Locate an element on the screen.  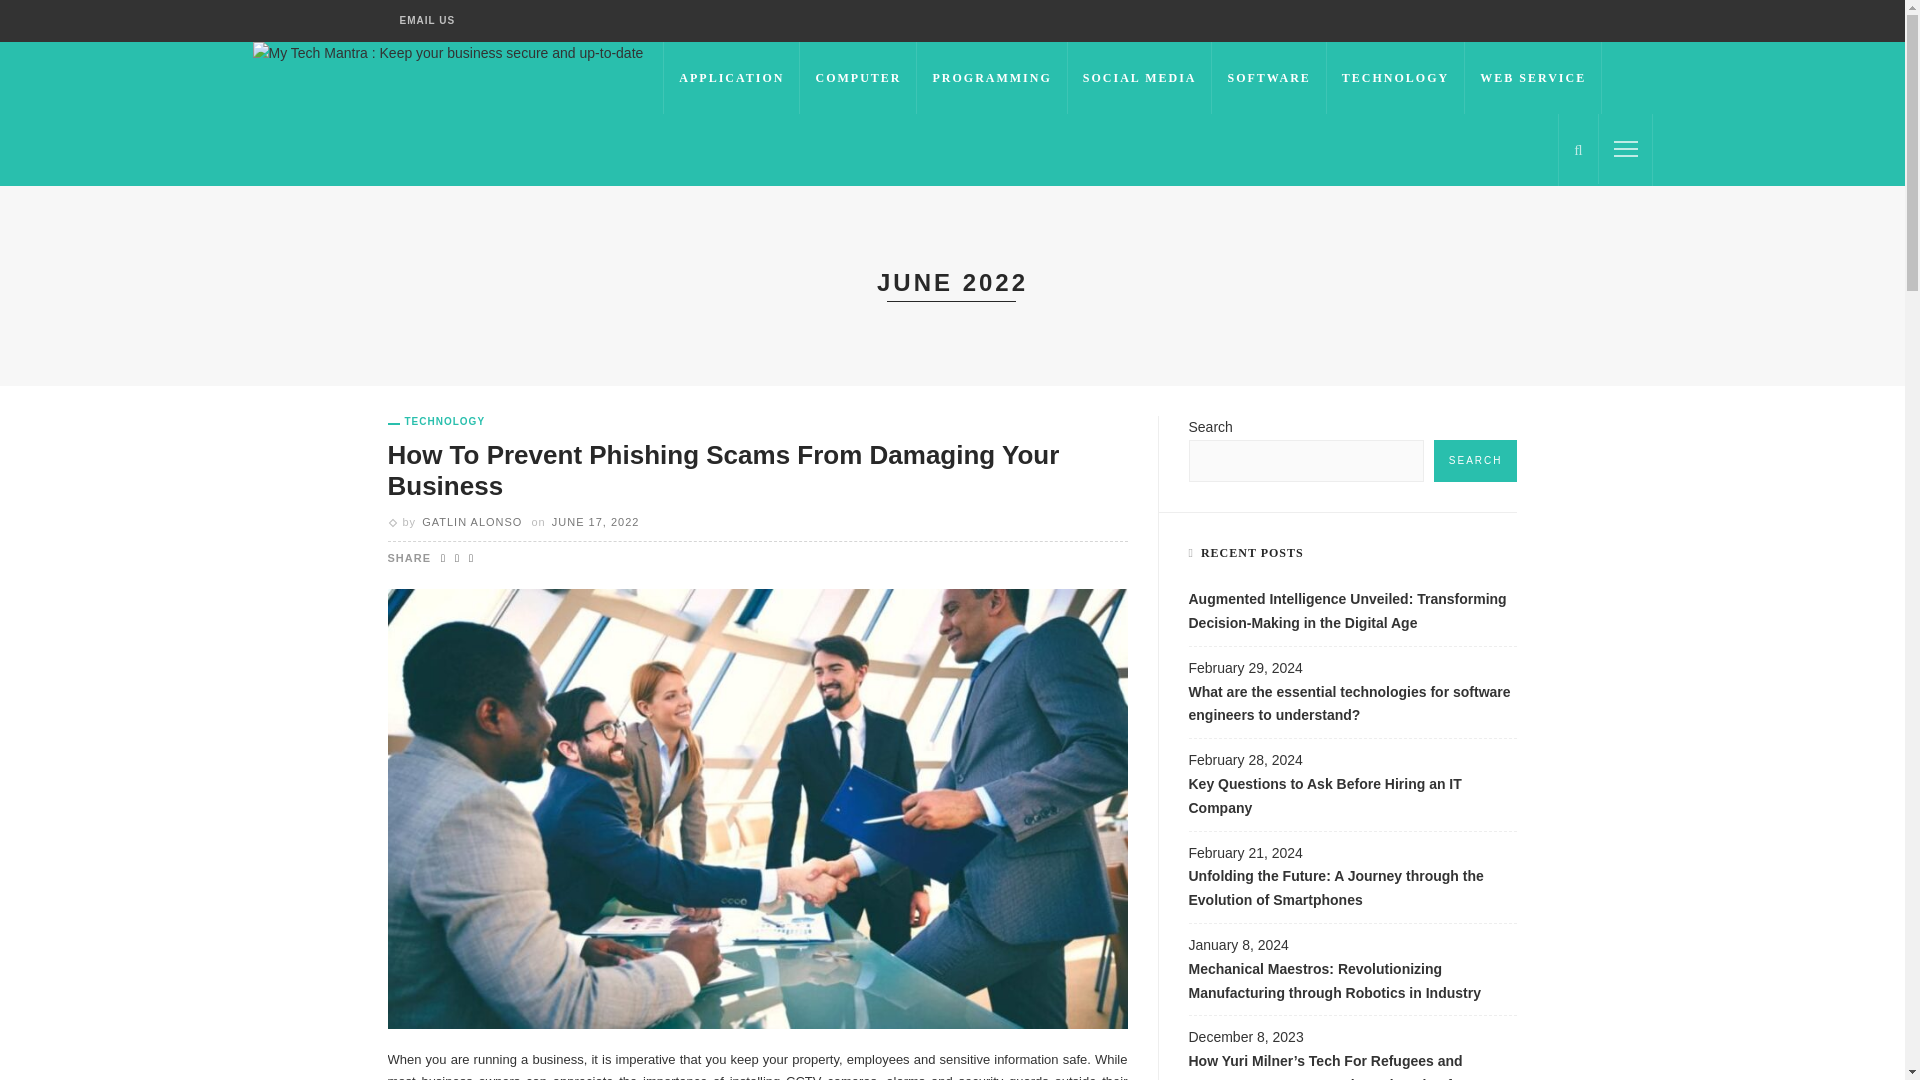
Key Questions to Ask Before Hiring an IT Company is located at coordinates (1352, 802).